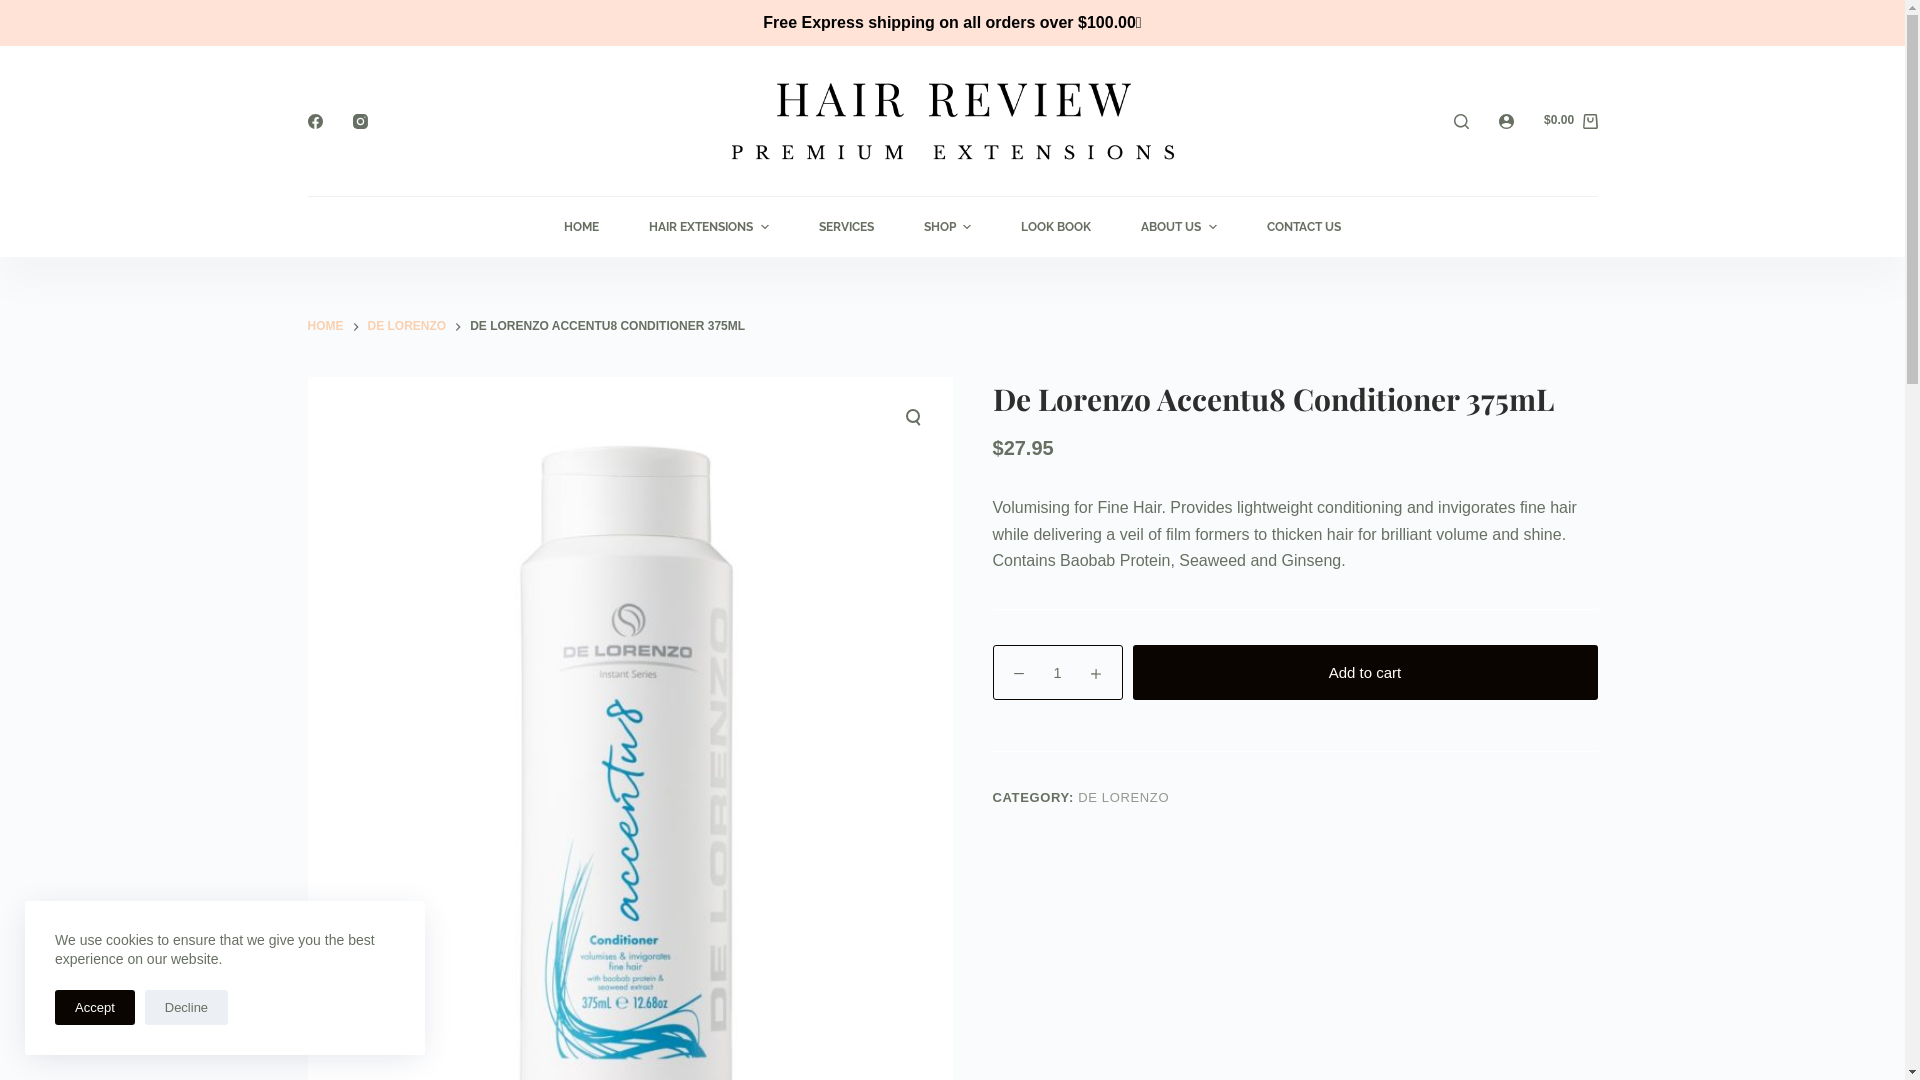  I want to click on DE LORENZO, so click(408, 327).